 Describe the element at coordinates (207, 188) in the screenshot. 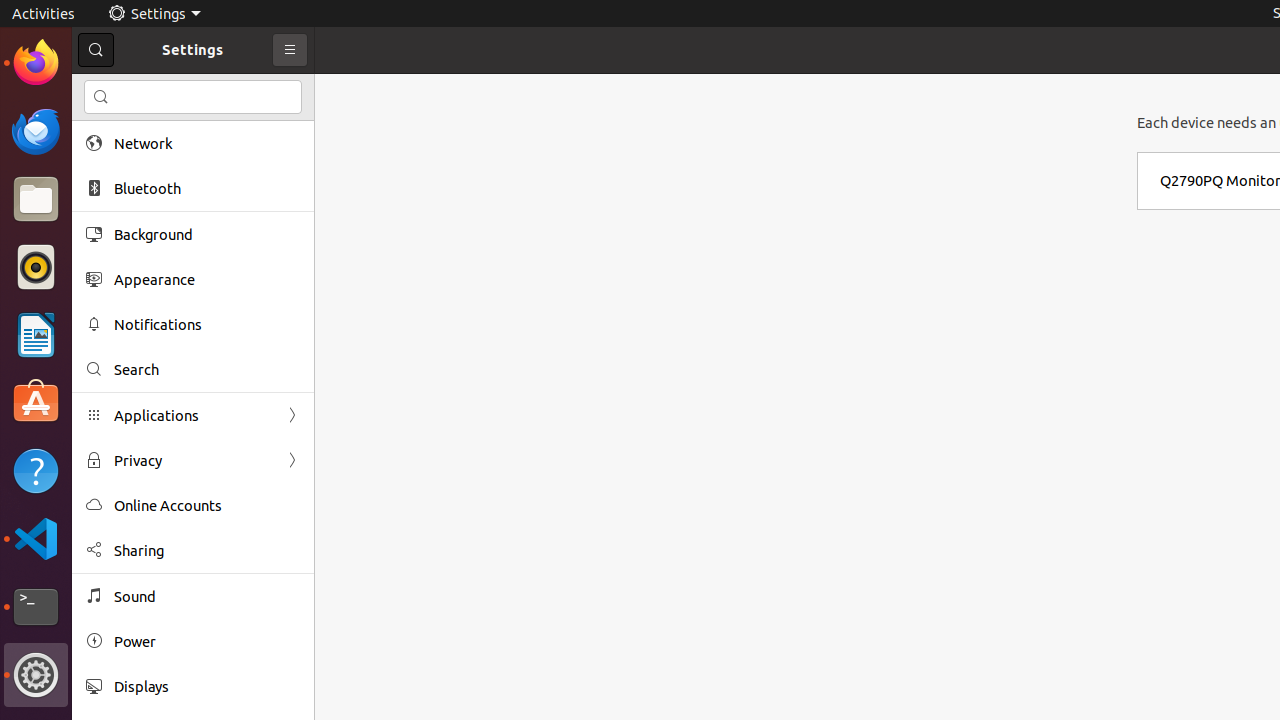

I see `Bluetooth` at that location.